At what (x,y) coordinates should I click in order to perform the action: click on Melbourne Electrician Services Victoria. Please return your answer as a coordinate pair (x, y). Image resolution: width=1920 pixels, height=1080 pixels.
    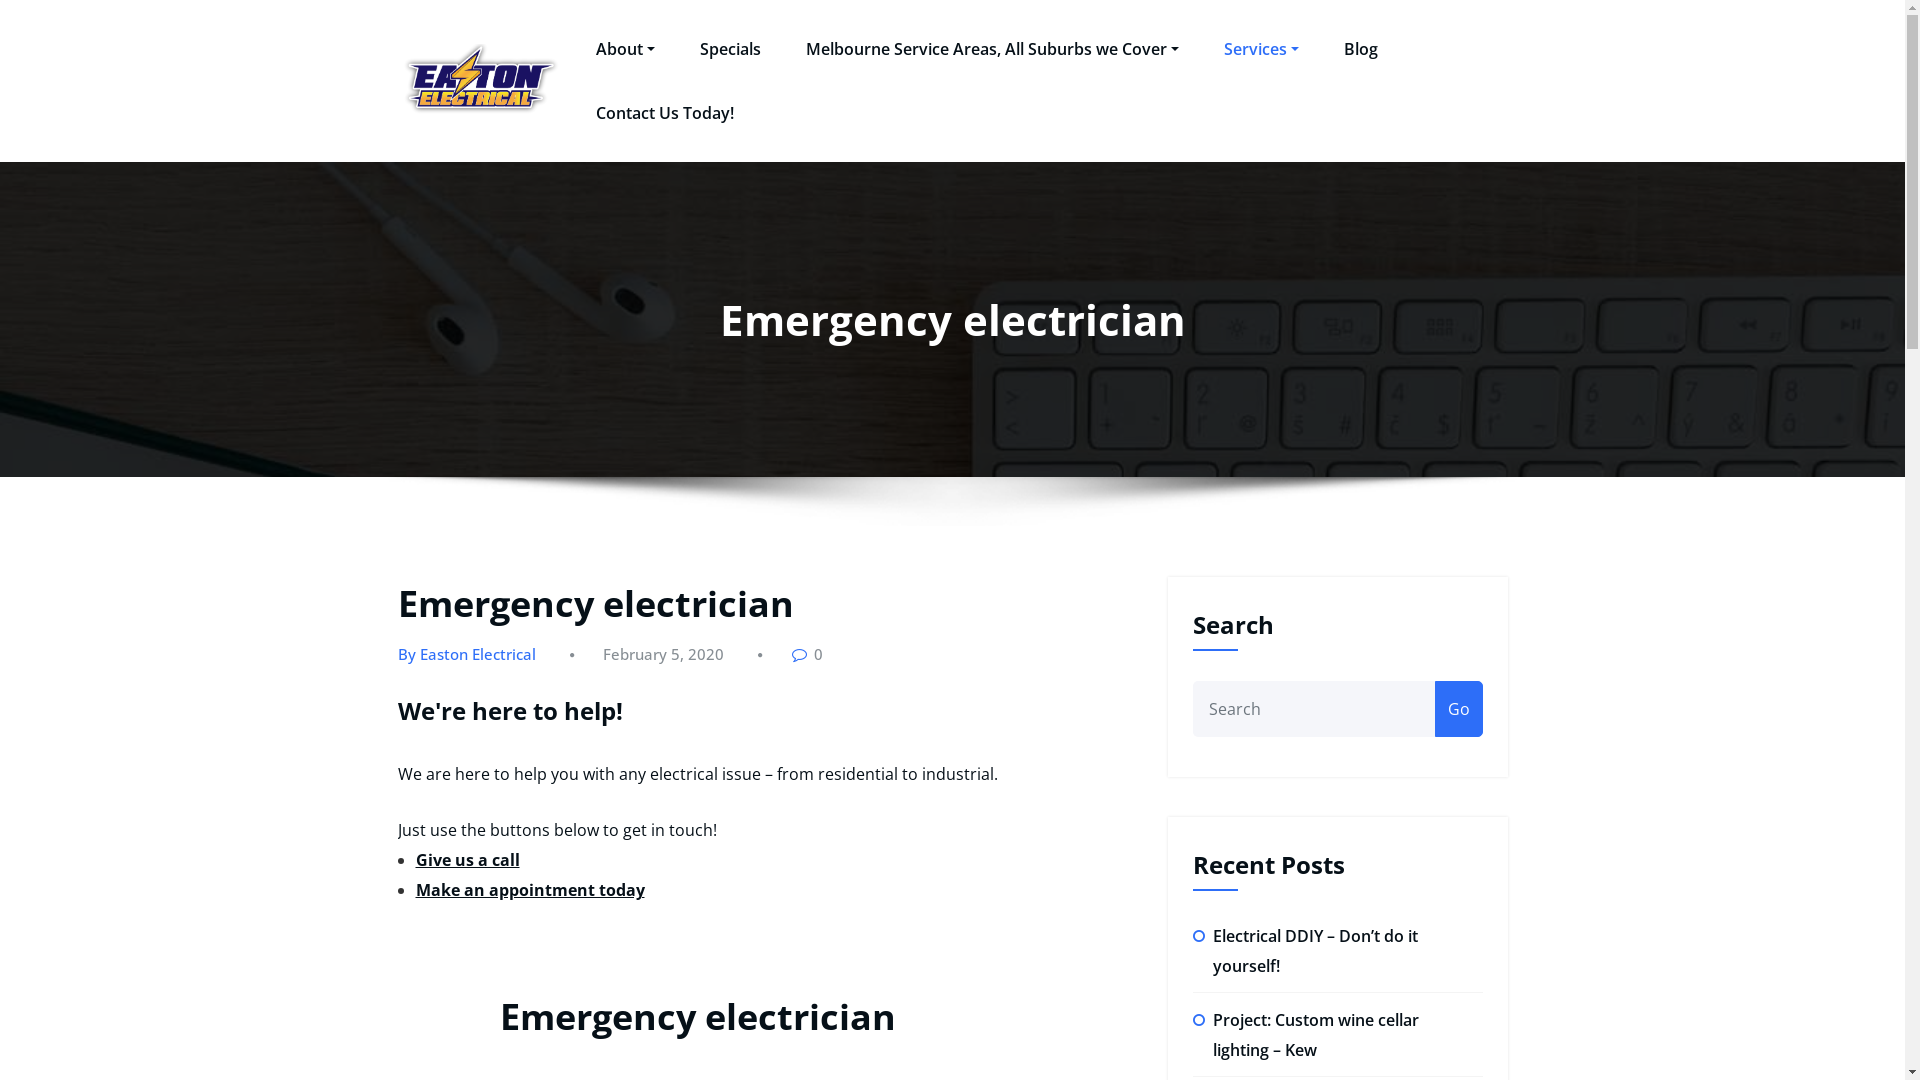
    Looking at the image, I should click on (858, 100).